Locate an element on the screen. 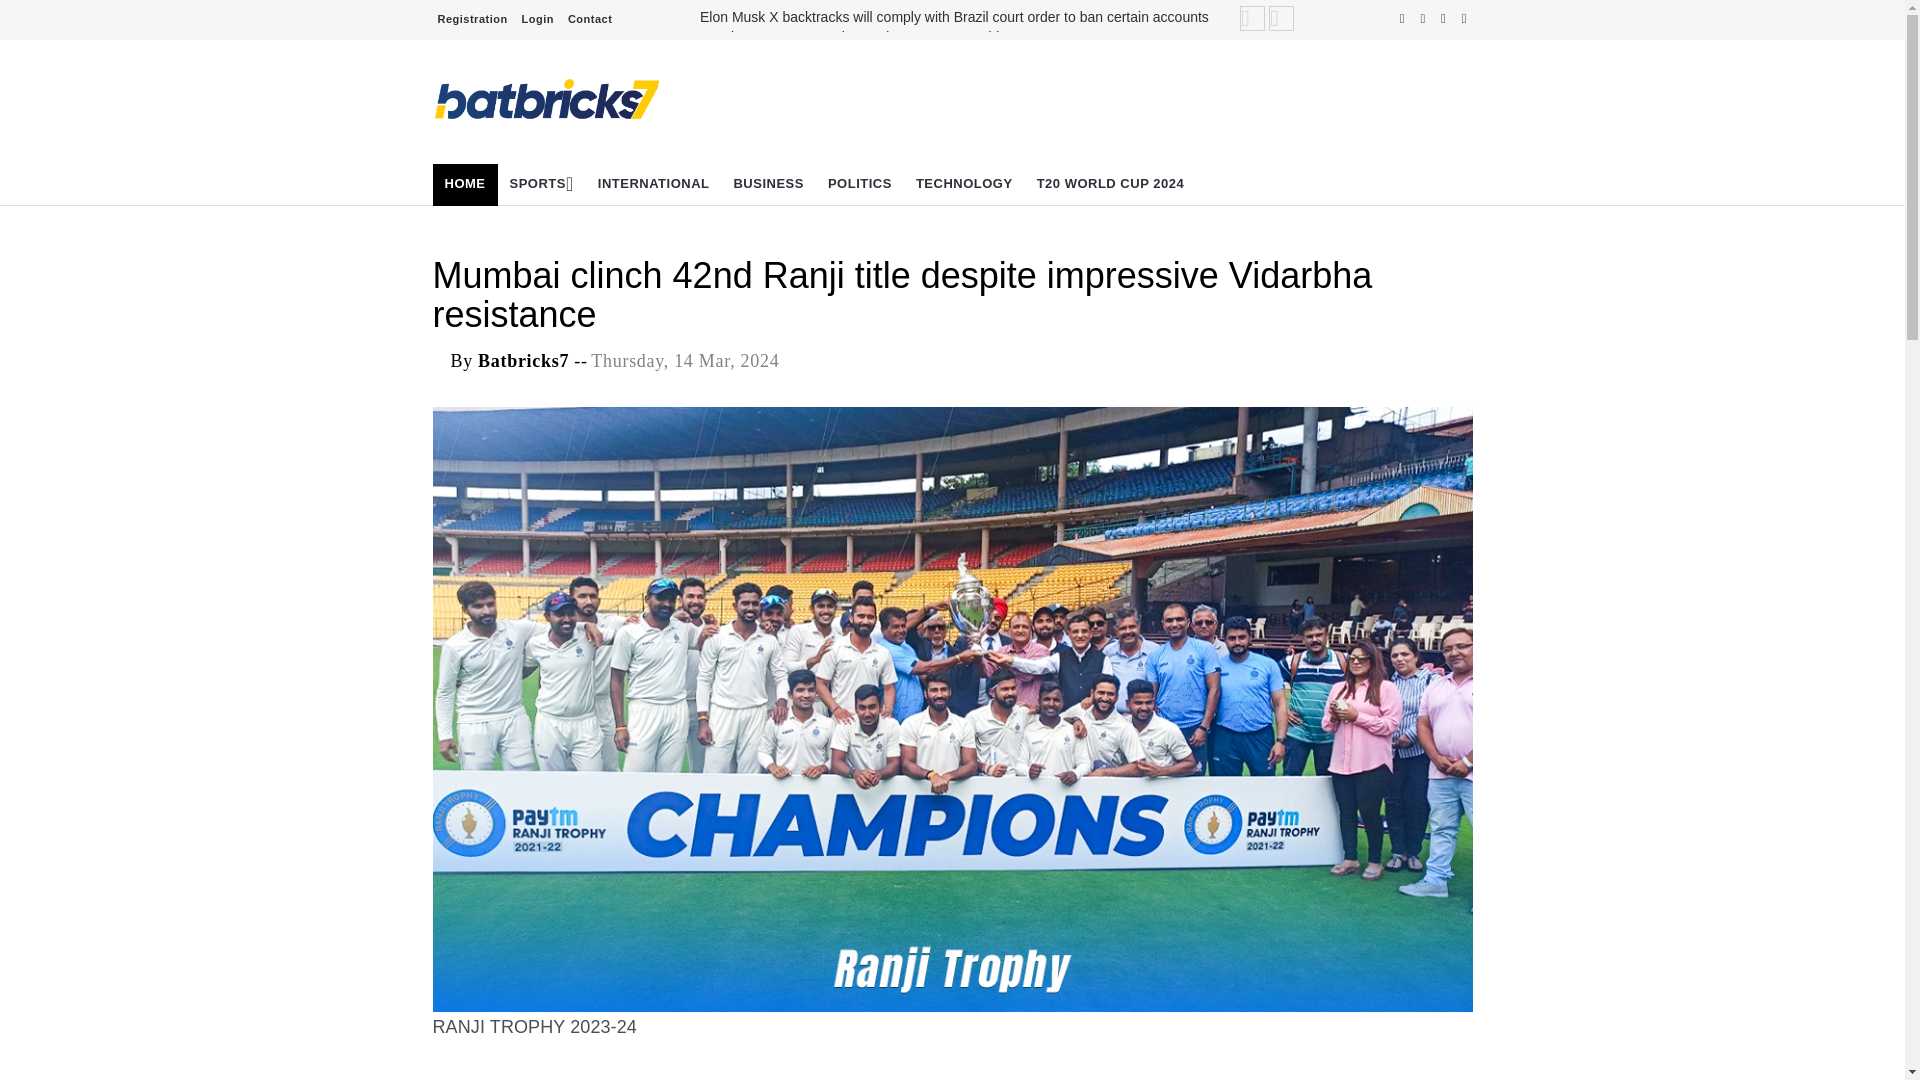 Image resolution: width=1920 pixels, height=1080 pixels. SPORTS is located at coordinates (541, 185).